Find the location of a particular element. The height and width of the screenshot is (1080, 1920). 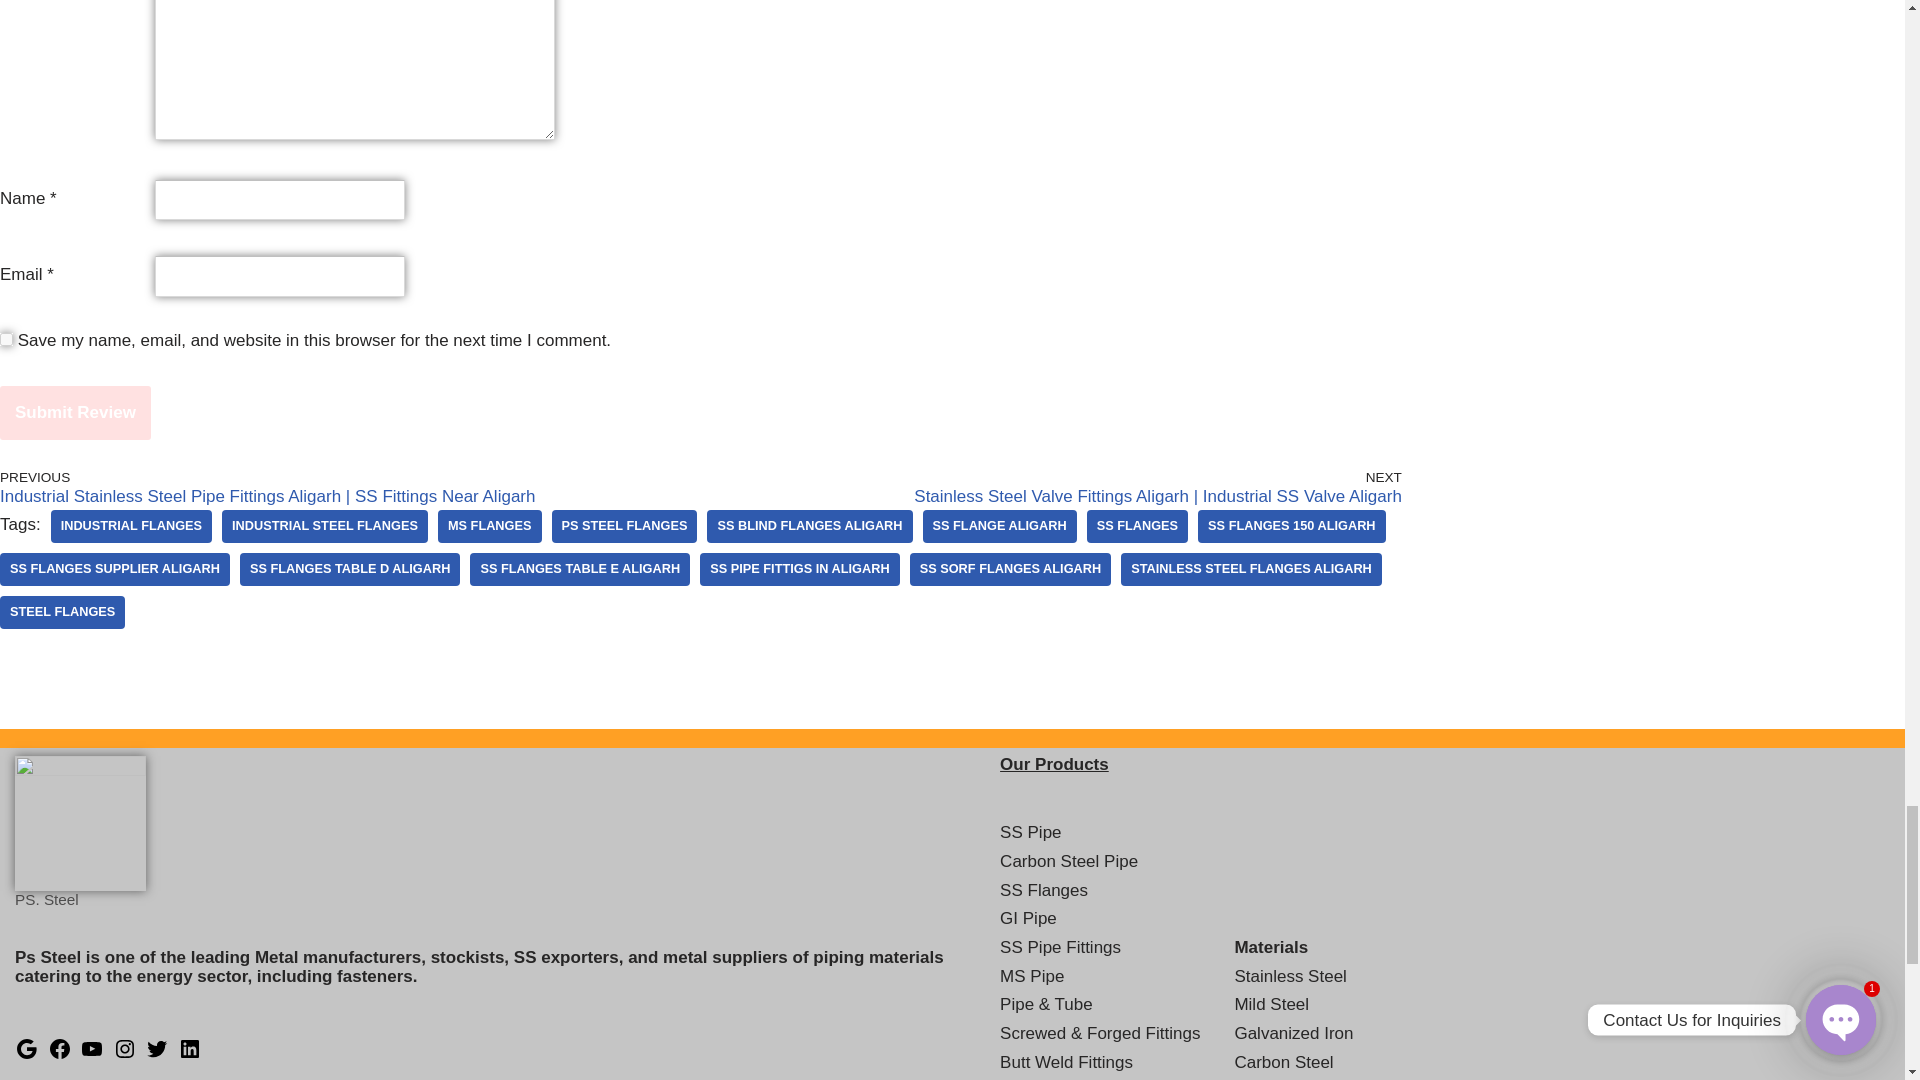

SS Pipe Fittigs in Aligarh is located at coordinates (799, 569).